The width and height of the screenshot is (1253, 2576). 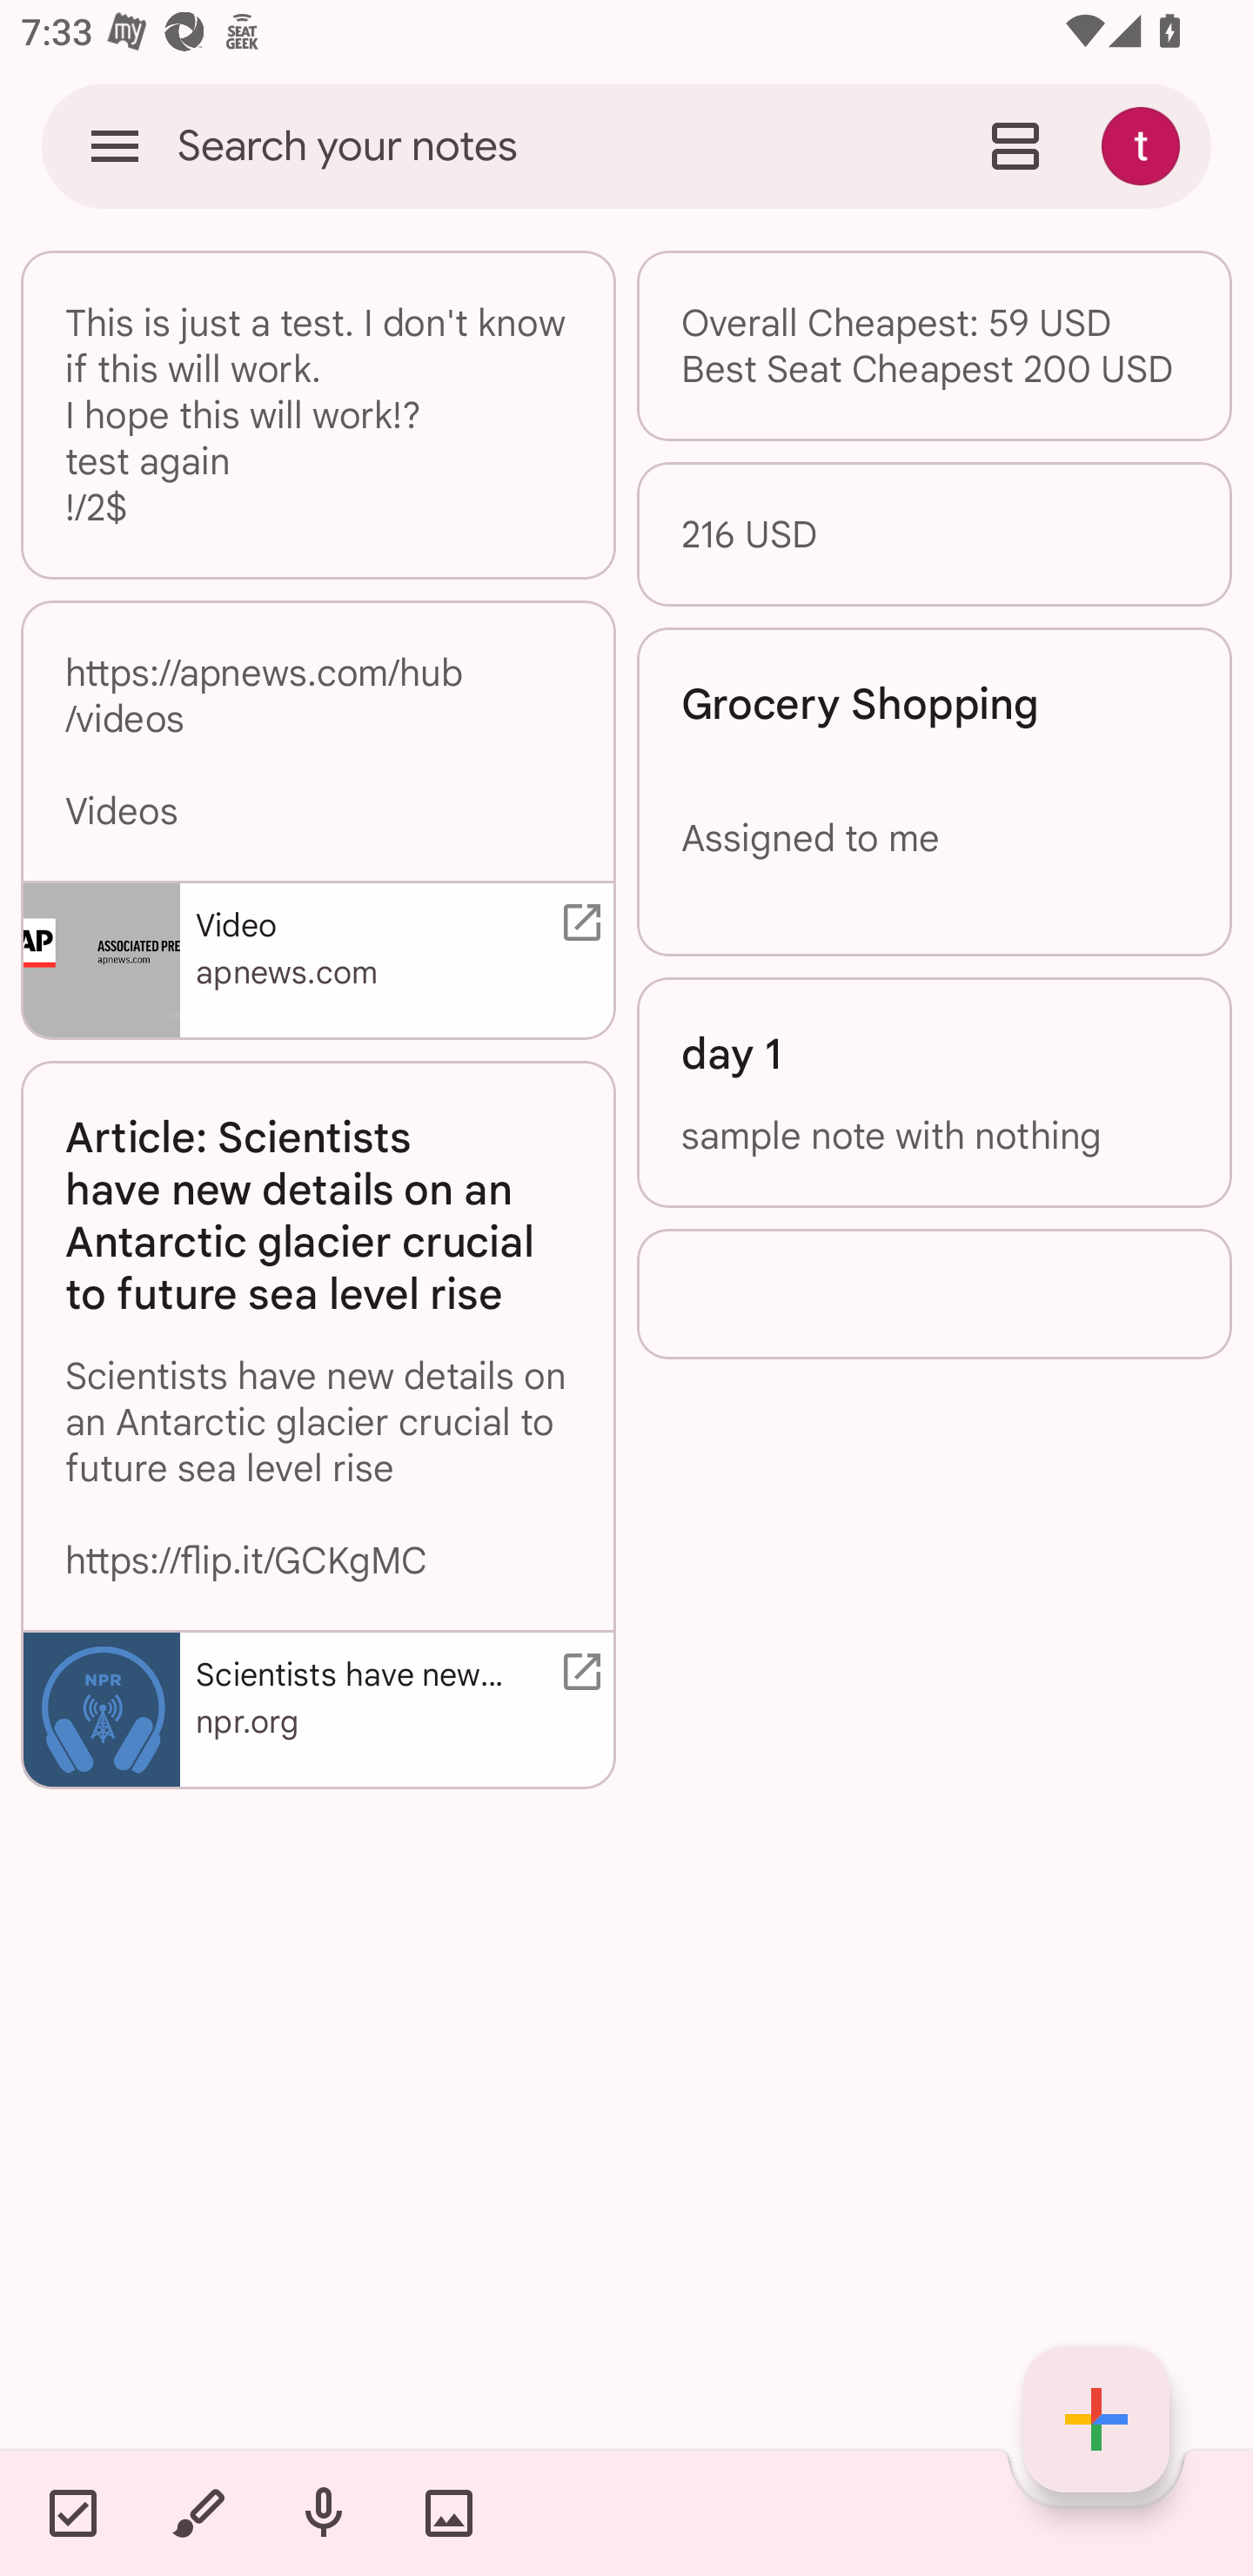 I want to click on Link preview popout, so click(x=576, y=922).